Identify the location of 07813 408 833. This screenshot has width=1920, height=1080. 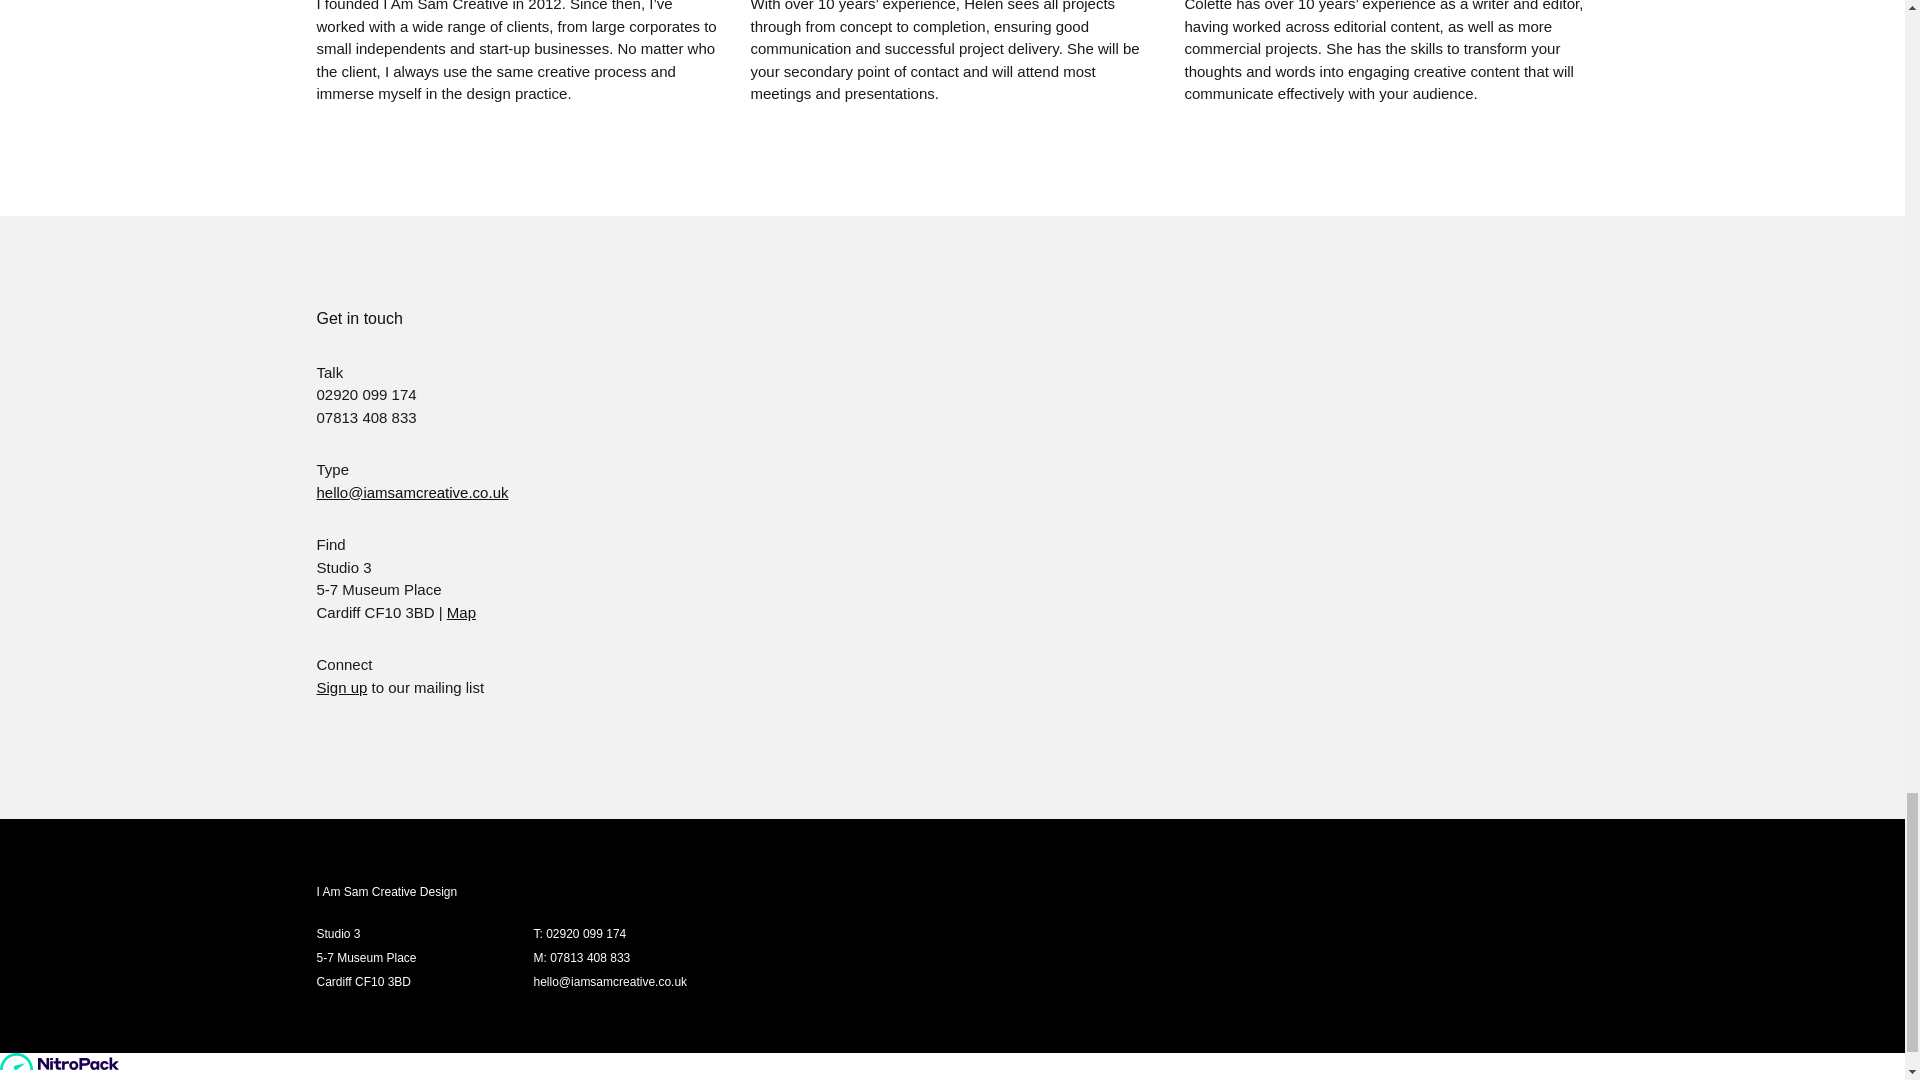
(589, 958).